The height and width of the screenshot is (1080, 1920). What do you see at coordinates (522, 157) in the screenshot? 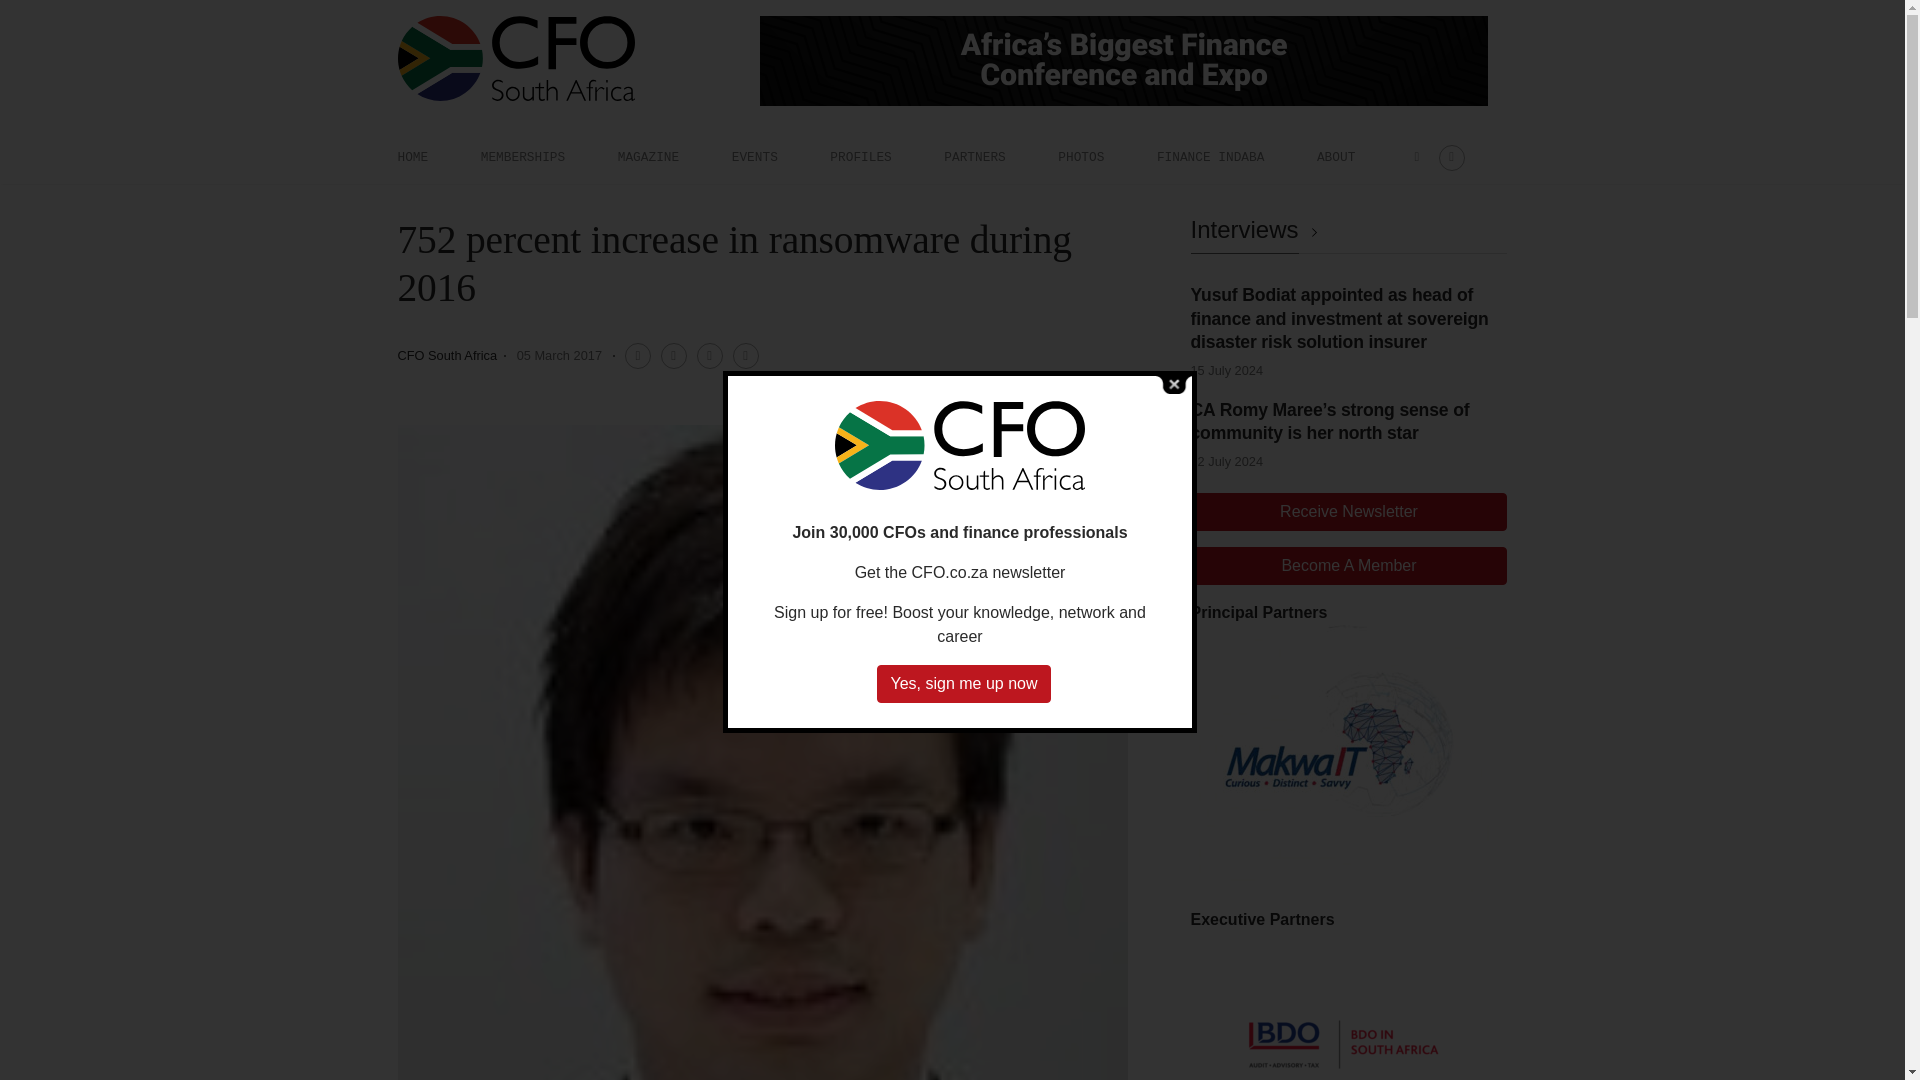
I see `MEMBERSHIPS` at bounding box center [522, 157].